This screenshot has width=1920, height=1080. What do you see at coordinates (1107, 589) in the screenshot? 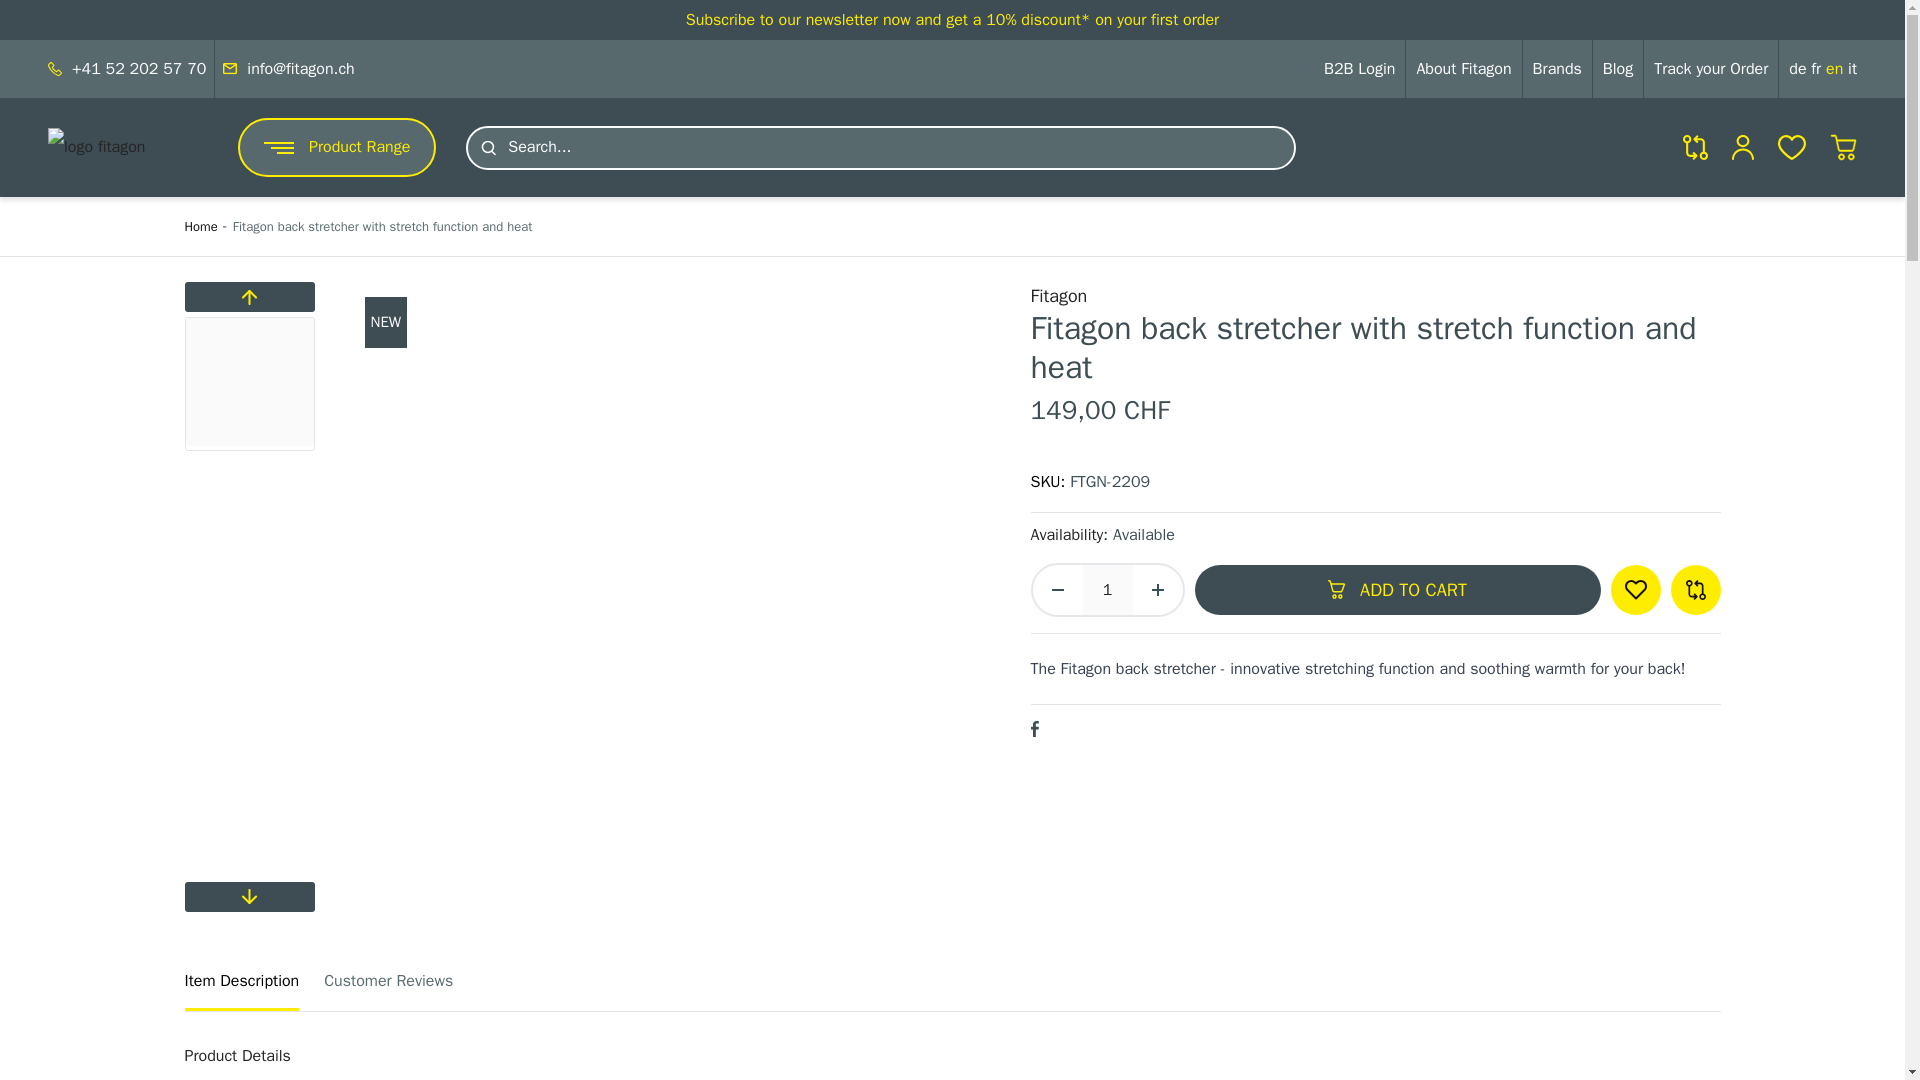
I see `1` at bounding box center [1107, 589].